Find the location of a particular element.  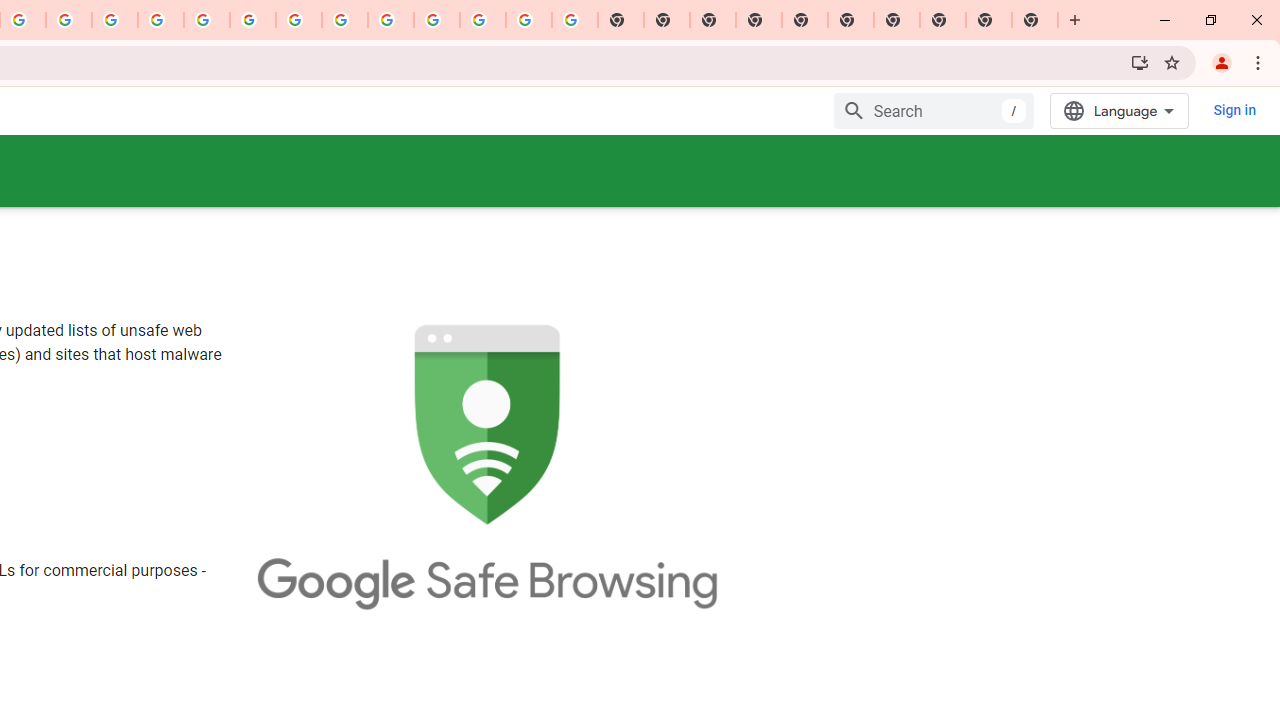

Privacy Help Center - Policies Help is located at coordinates (161, 20).